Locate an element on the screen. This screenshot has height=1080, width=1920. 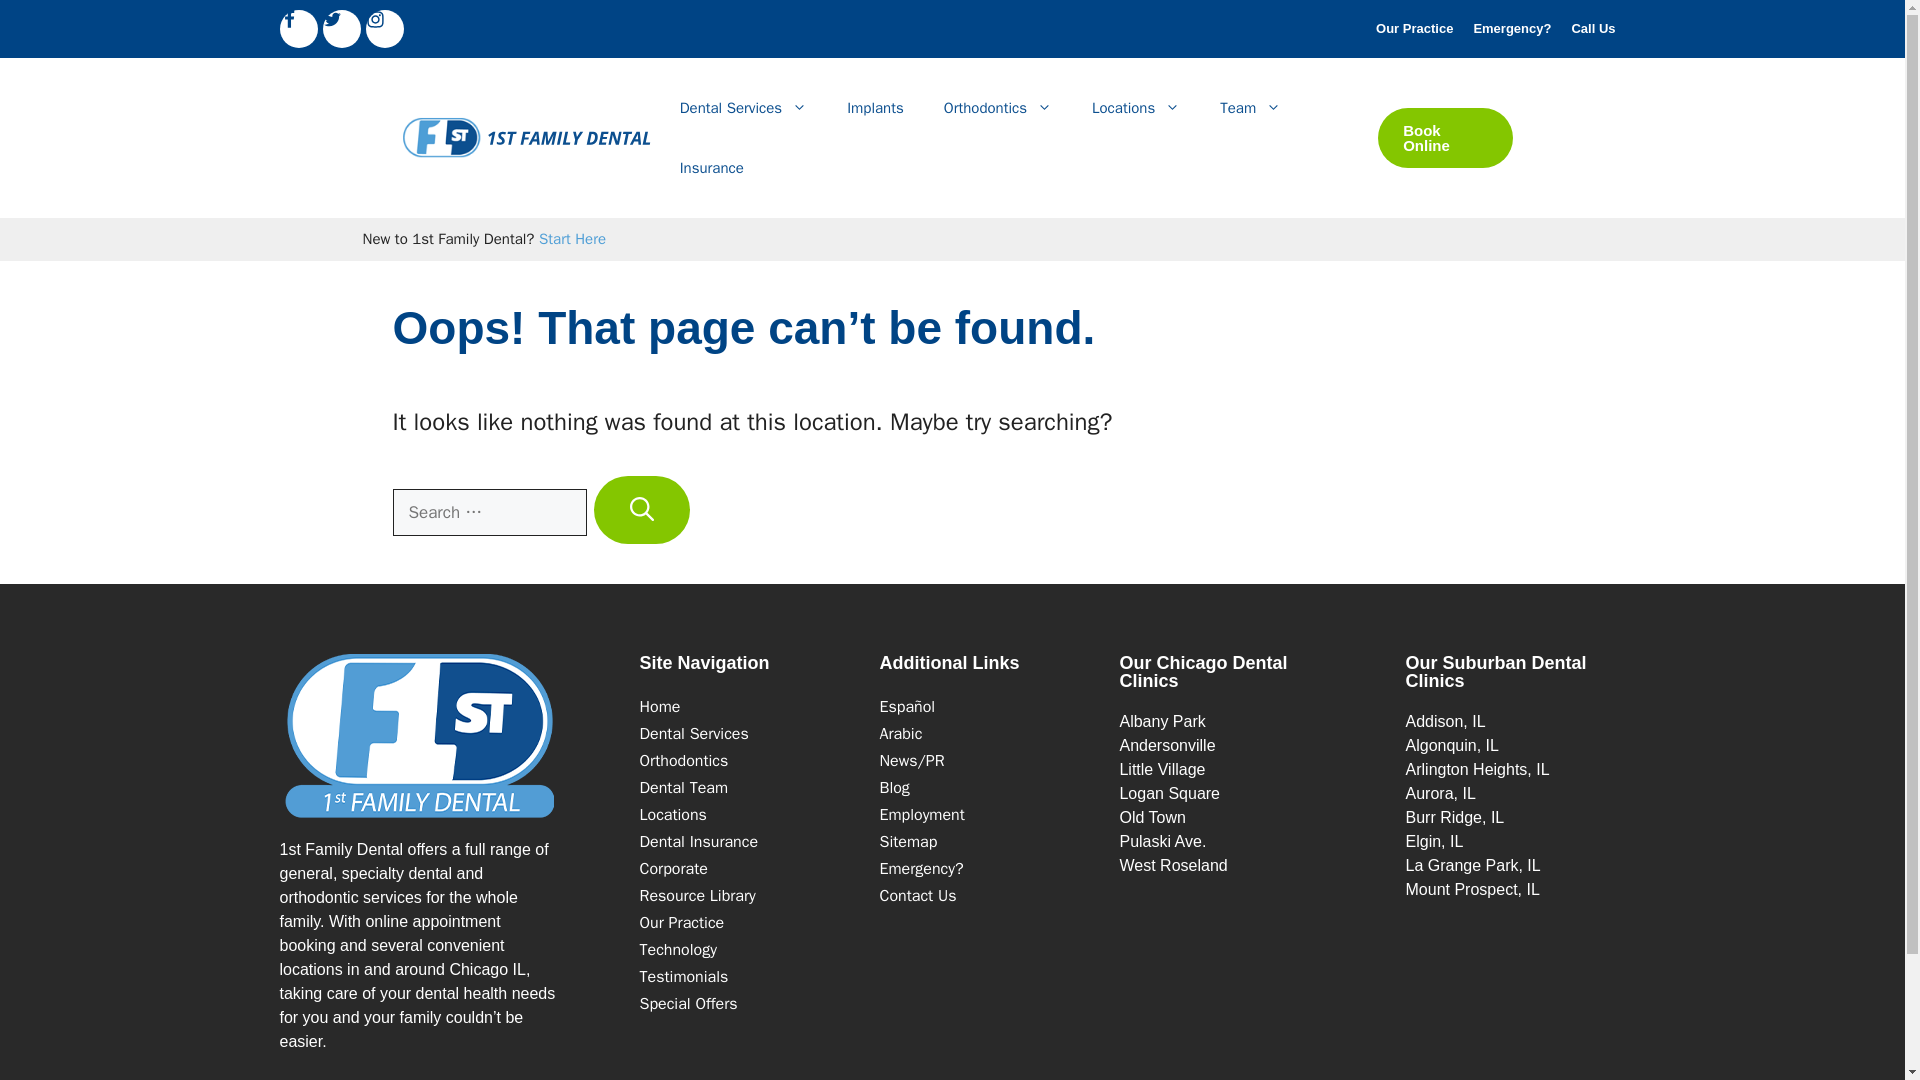
Orthodontics is located at coordinates (684, 760).